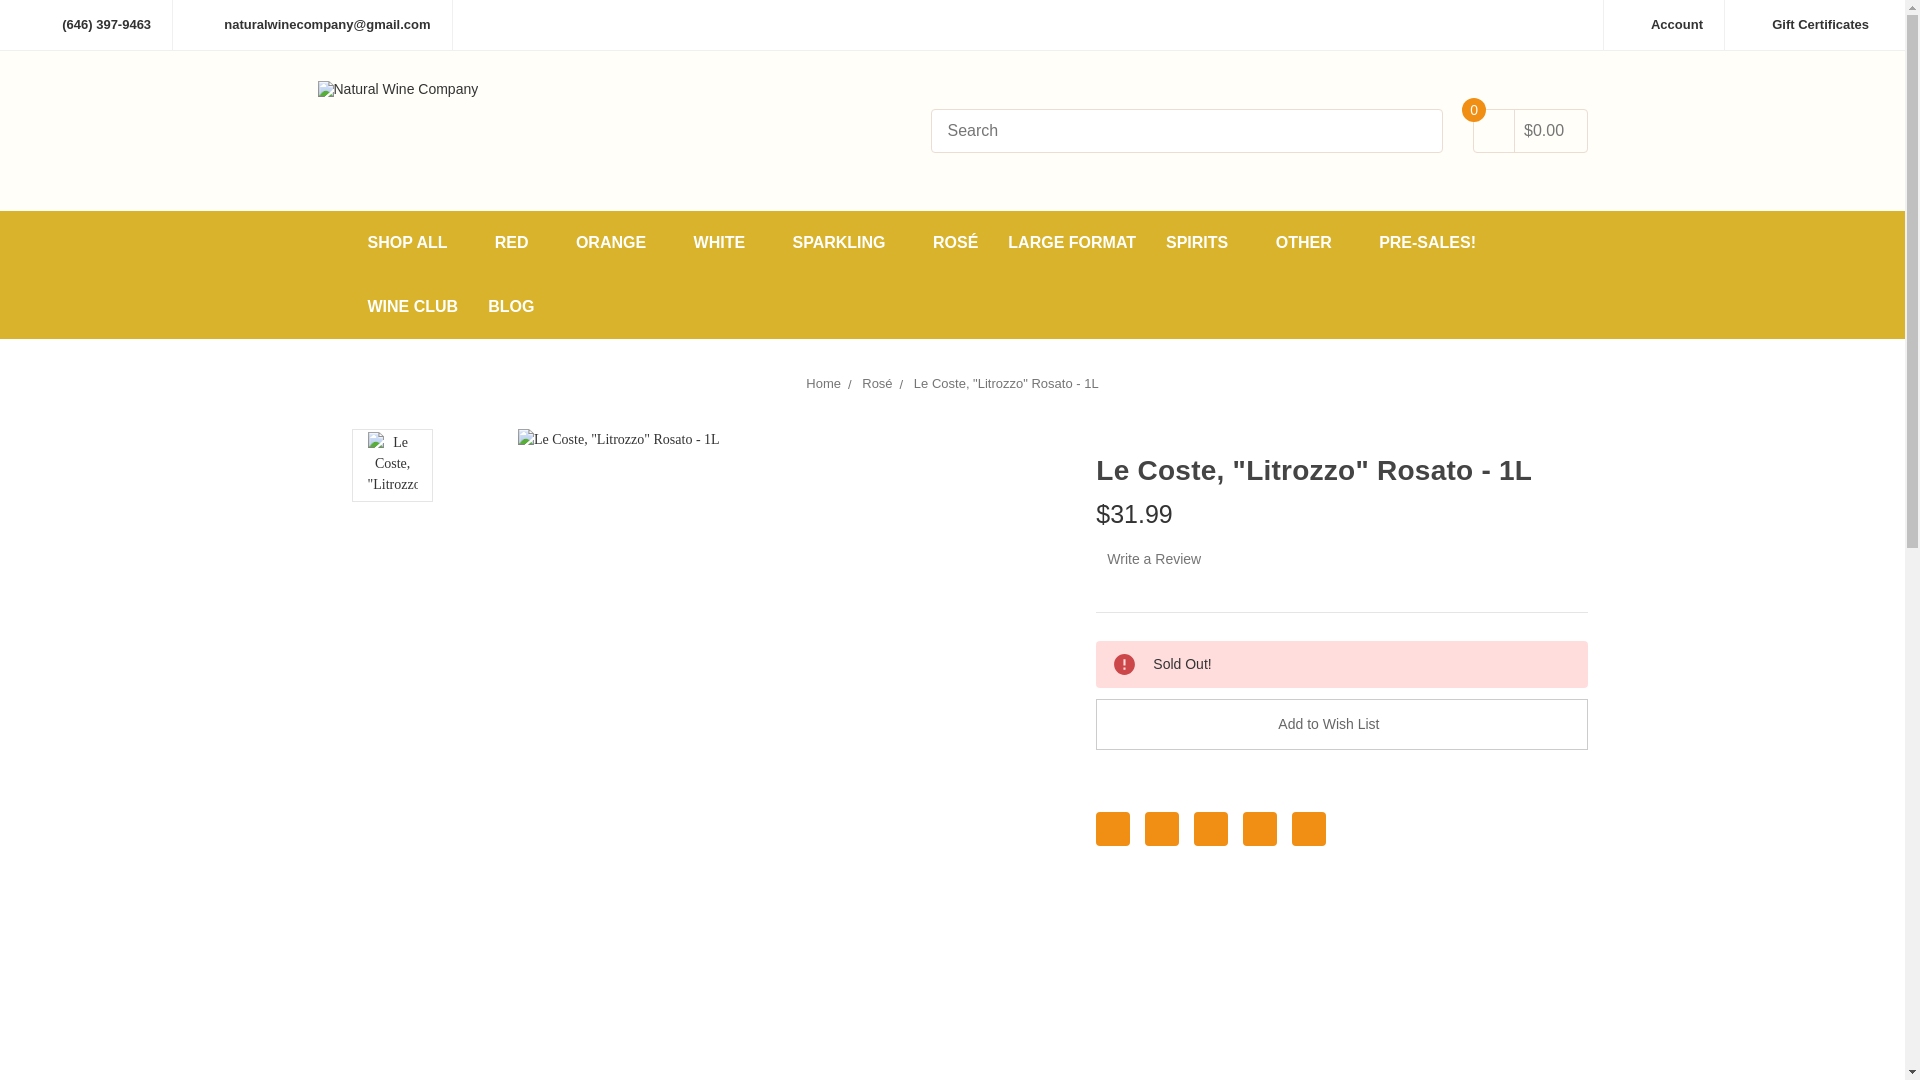  I want to click on Account, so click(1664, 24).